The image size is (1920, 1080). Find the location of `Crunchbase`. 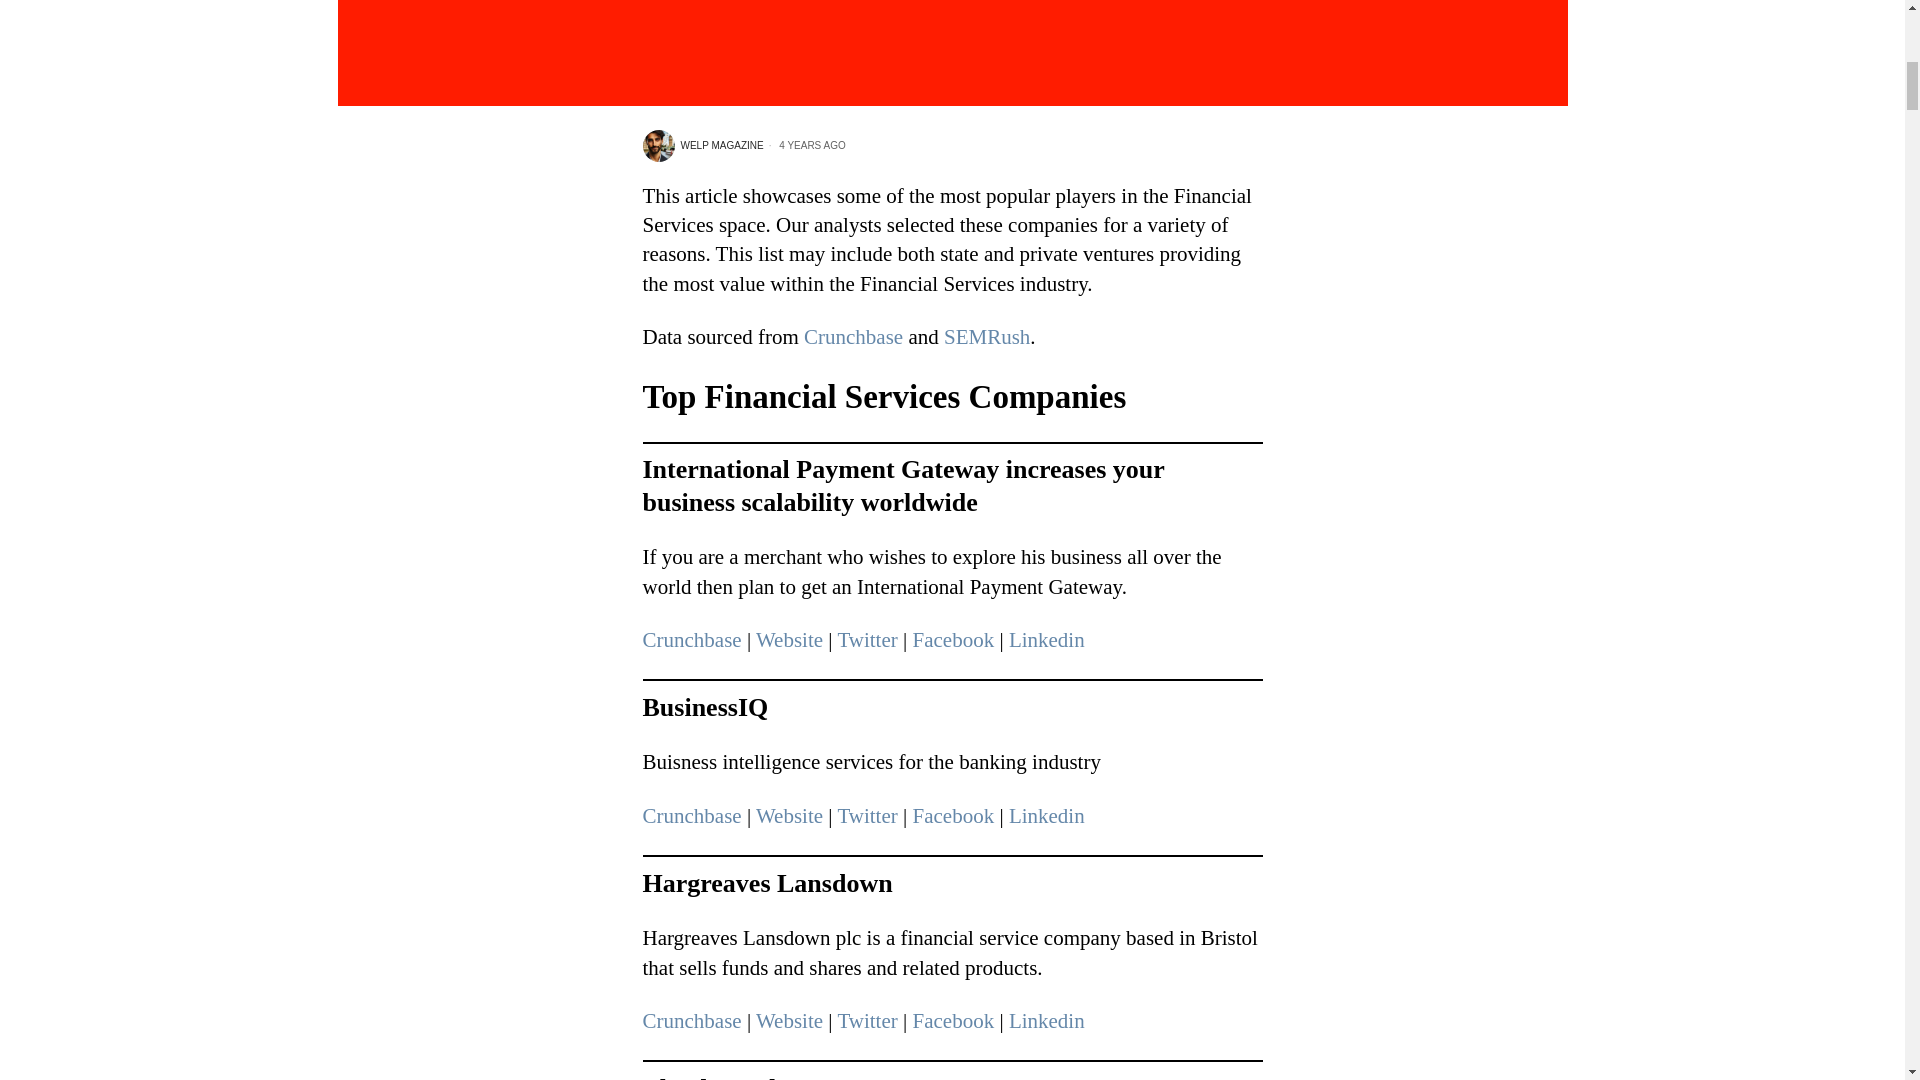

Crunchbase is located at coordinates (853, 336).